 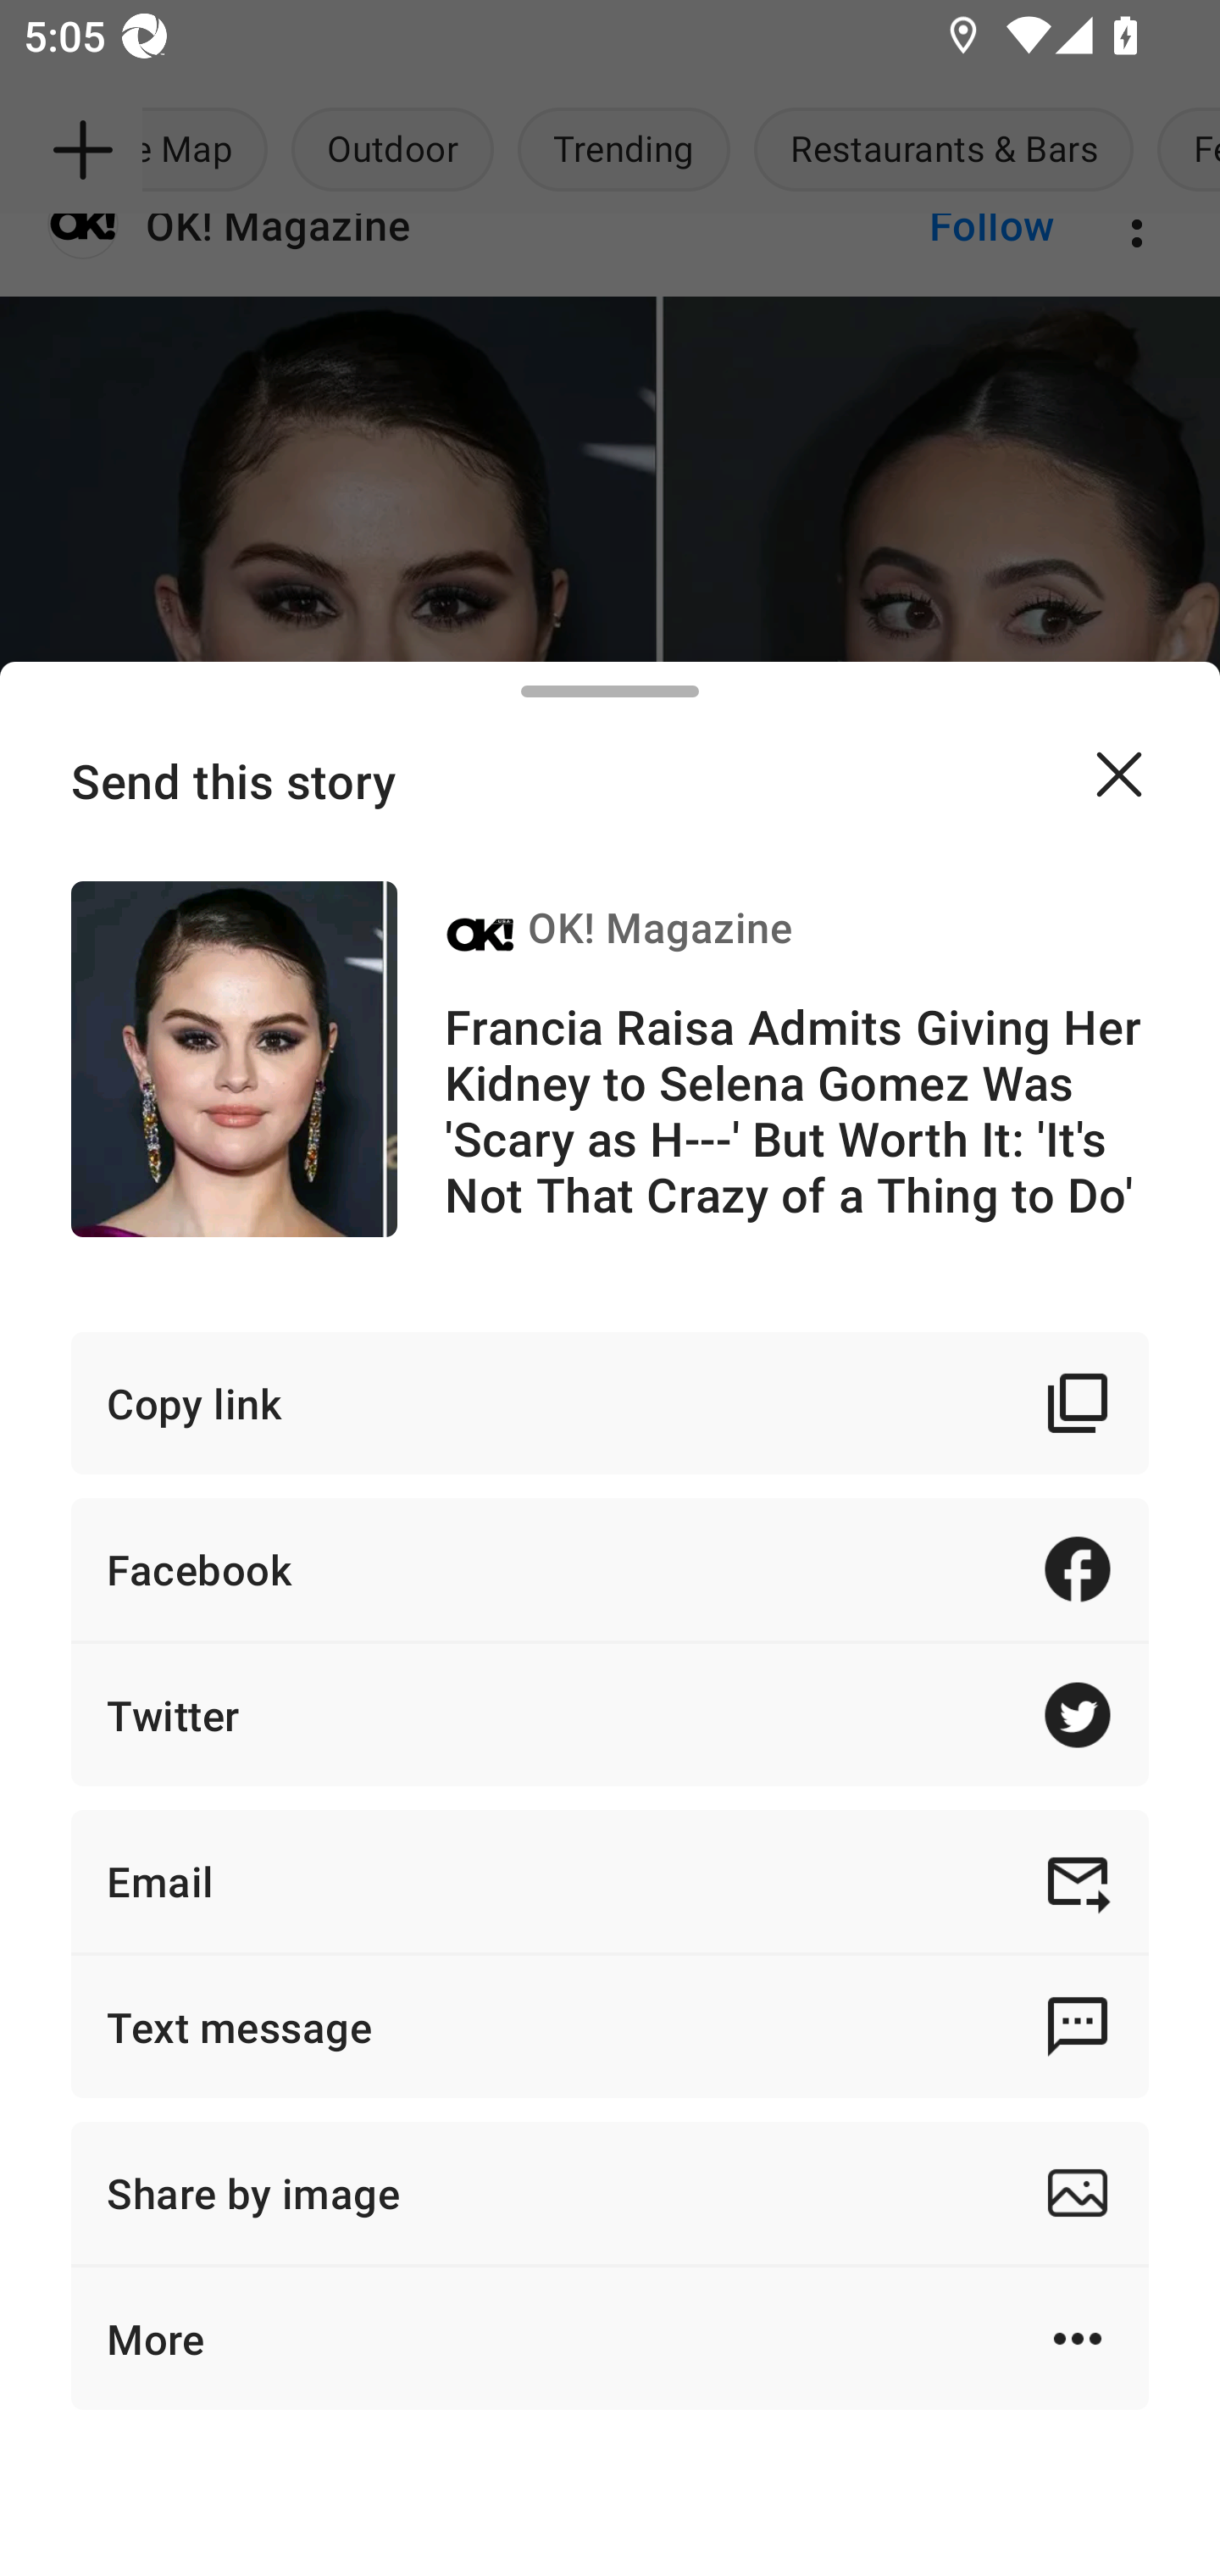 What do you see at coordinates (610, 1713) in the screenshot?
I see `Twitter` at bounding box center [610, 1713].